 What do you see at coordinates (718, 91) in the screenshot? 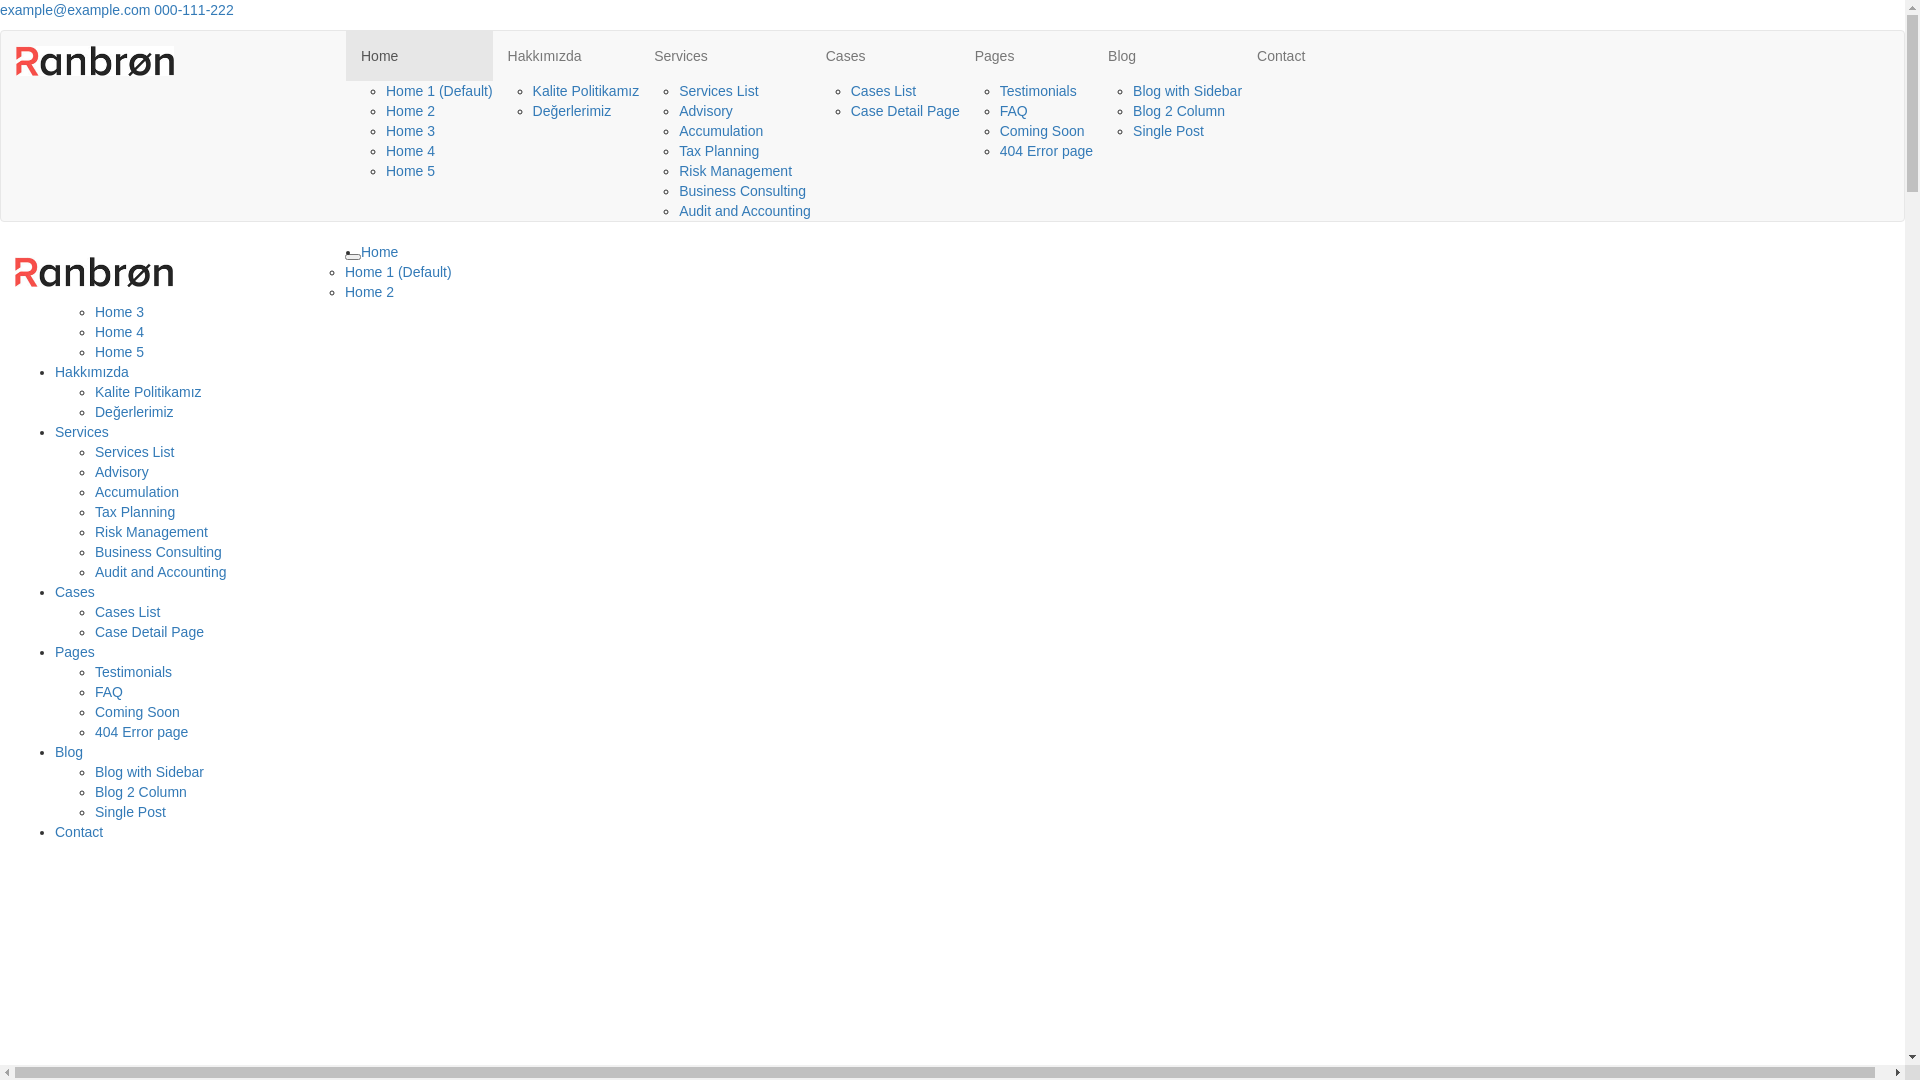
I see `Services List` at bounding box center [718, 91].